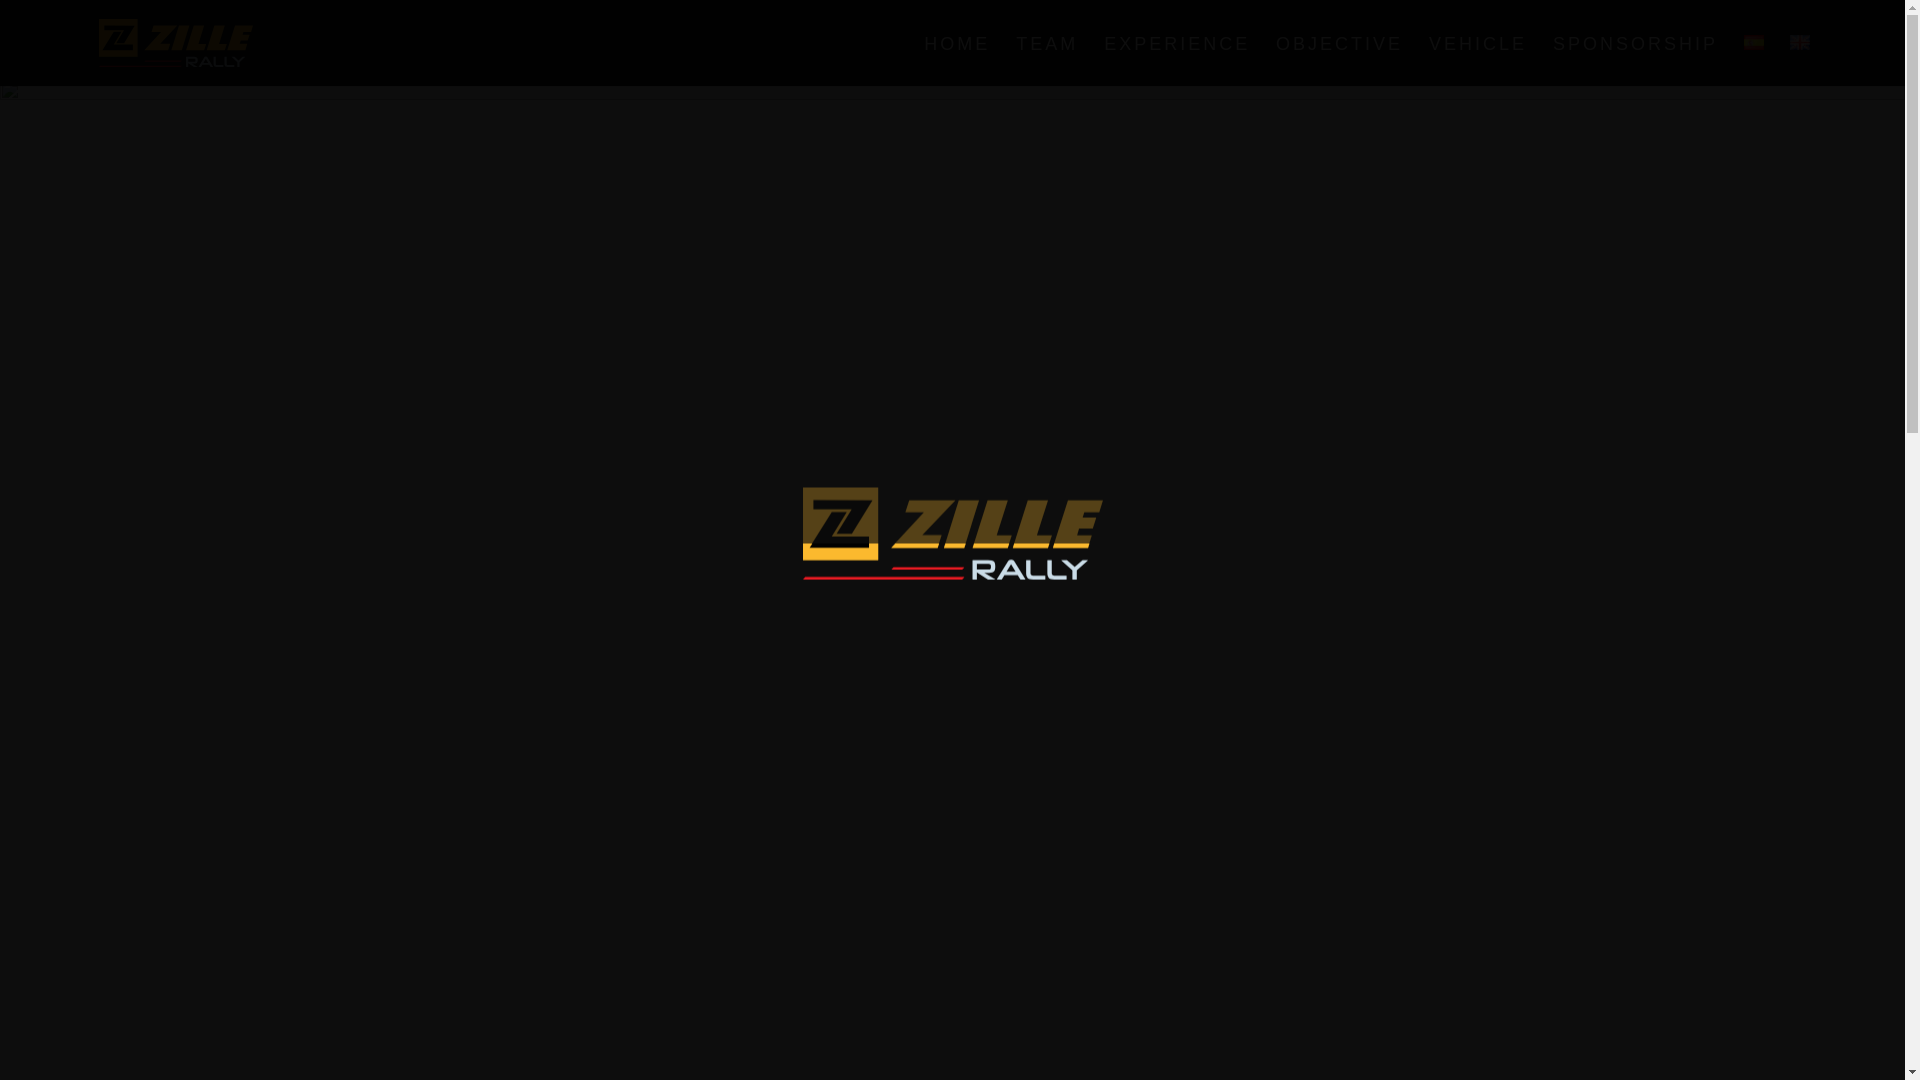 The image size is (1920, 1080). I want to click on VEHICLE, so click(1477, 61).